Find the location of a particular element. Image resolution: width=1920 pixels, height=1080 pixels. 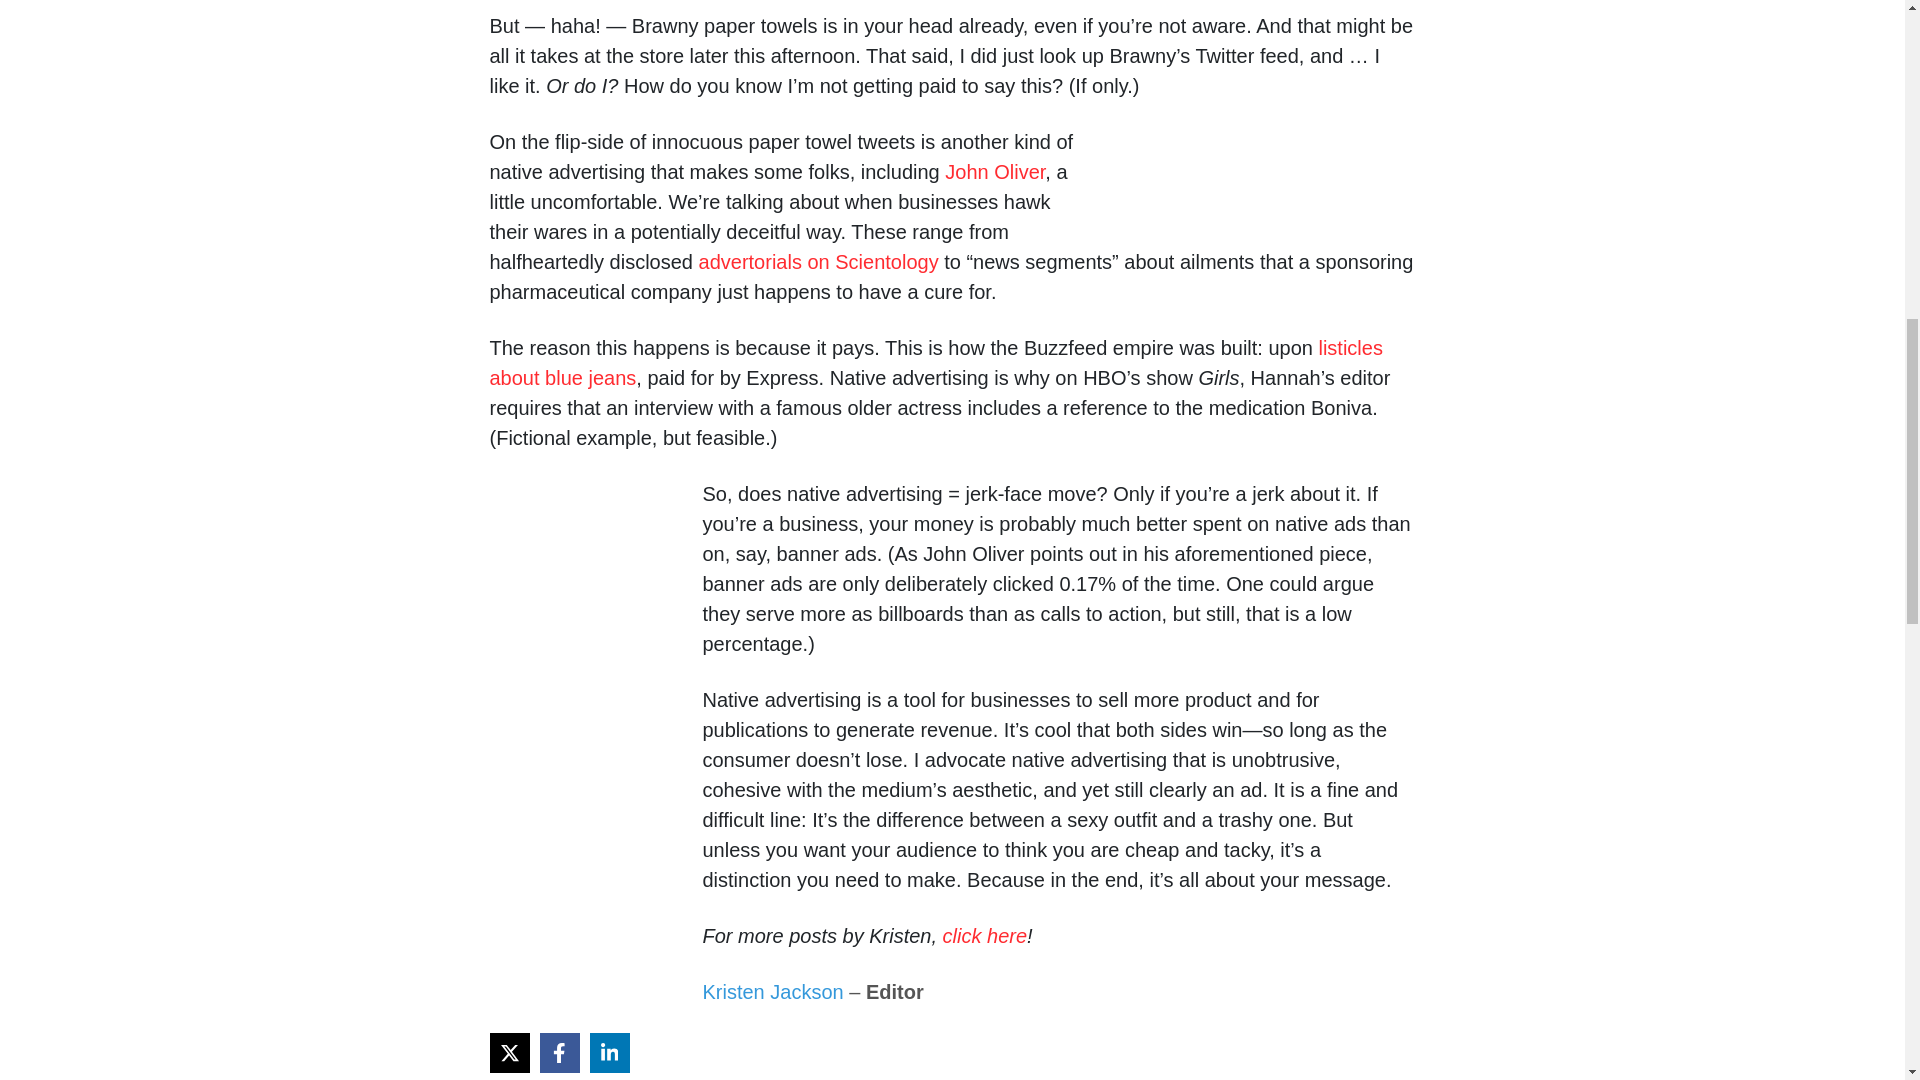

click here is located at coordinates (984, 936).